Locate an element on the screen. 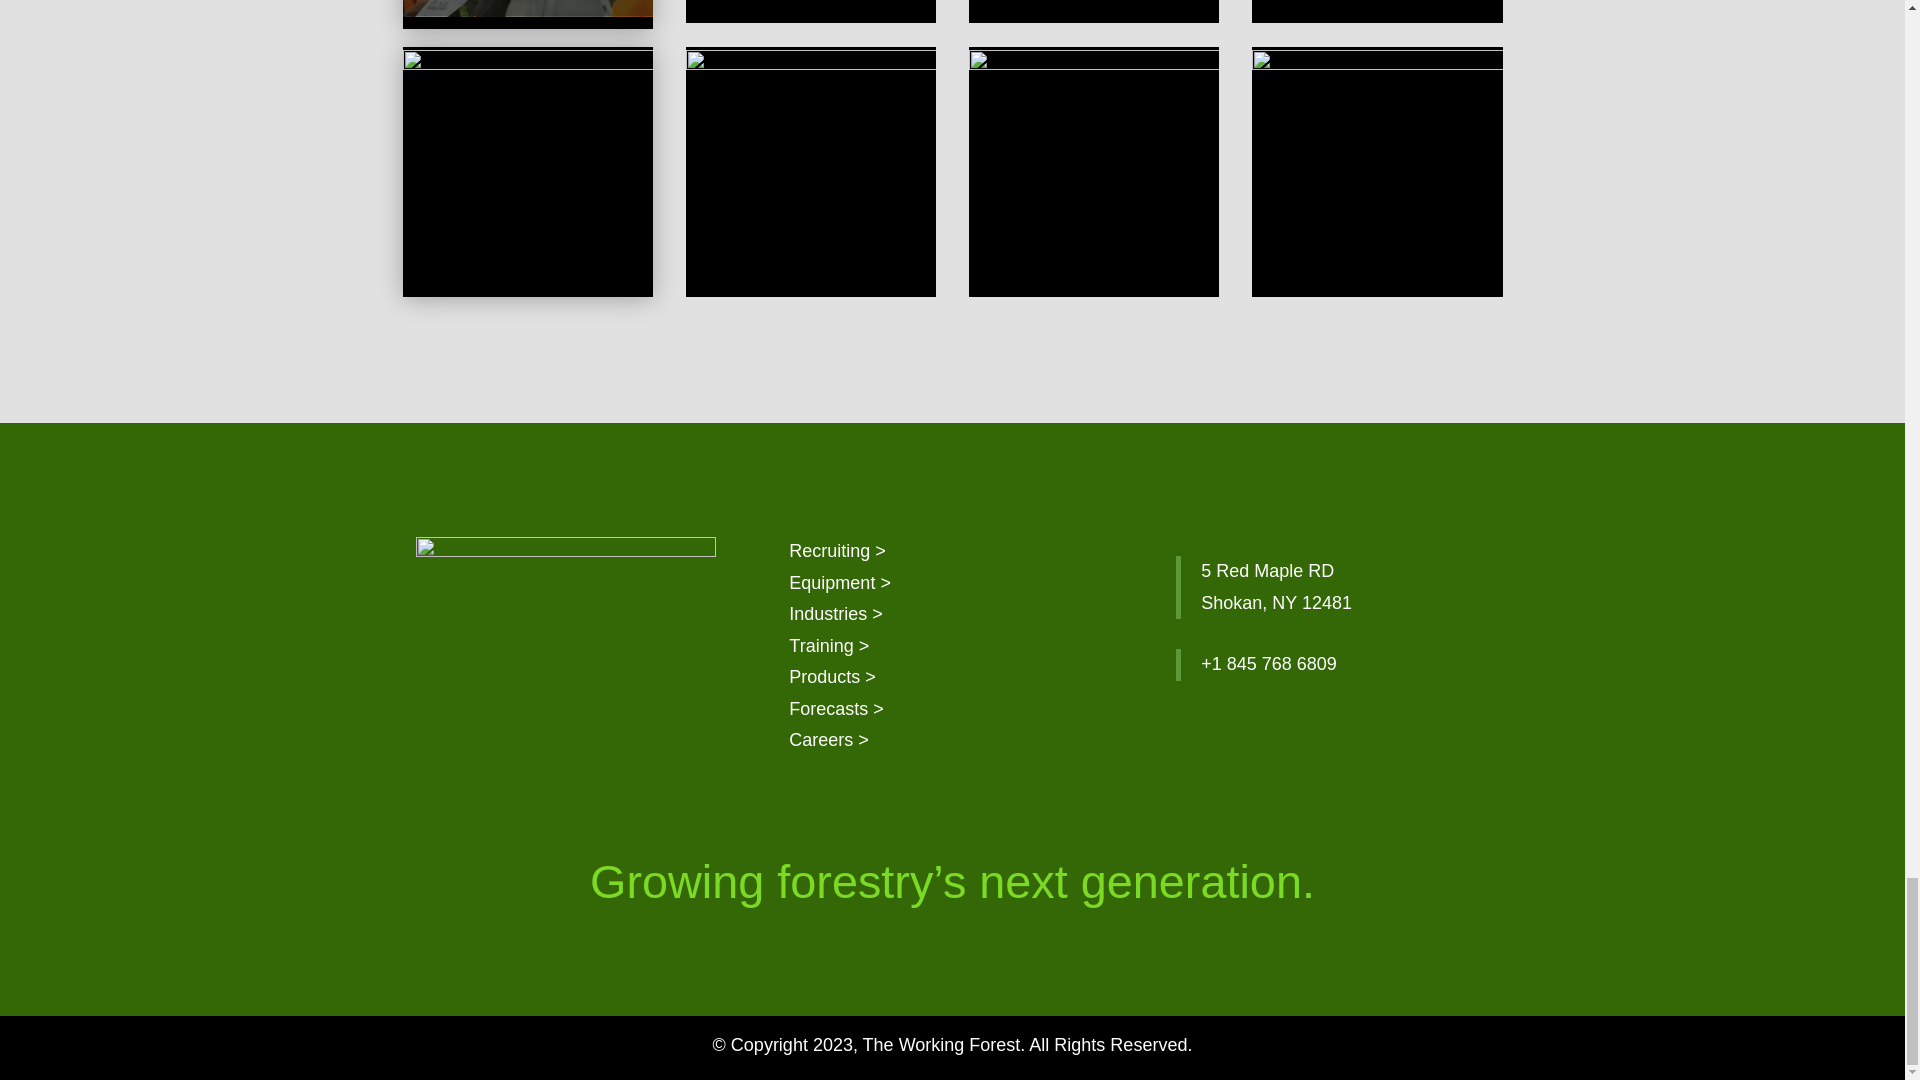  Career Information is located at coordinates (829, 740).